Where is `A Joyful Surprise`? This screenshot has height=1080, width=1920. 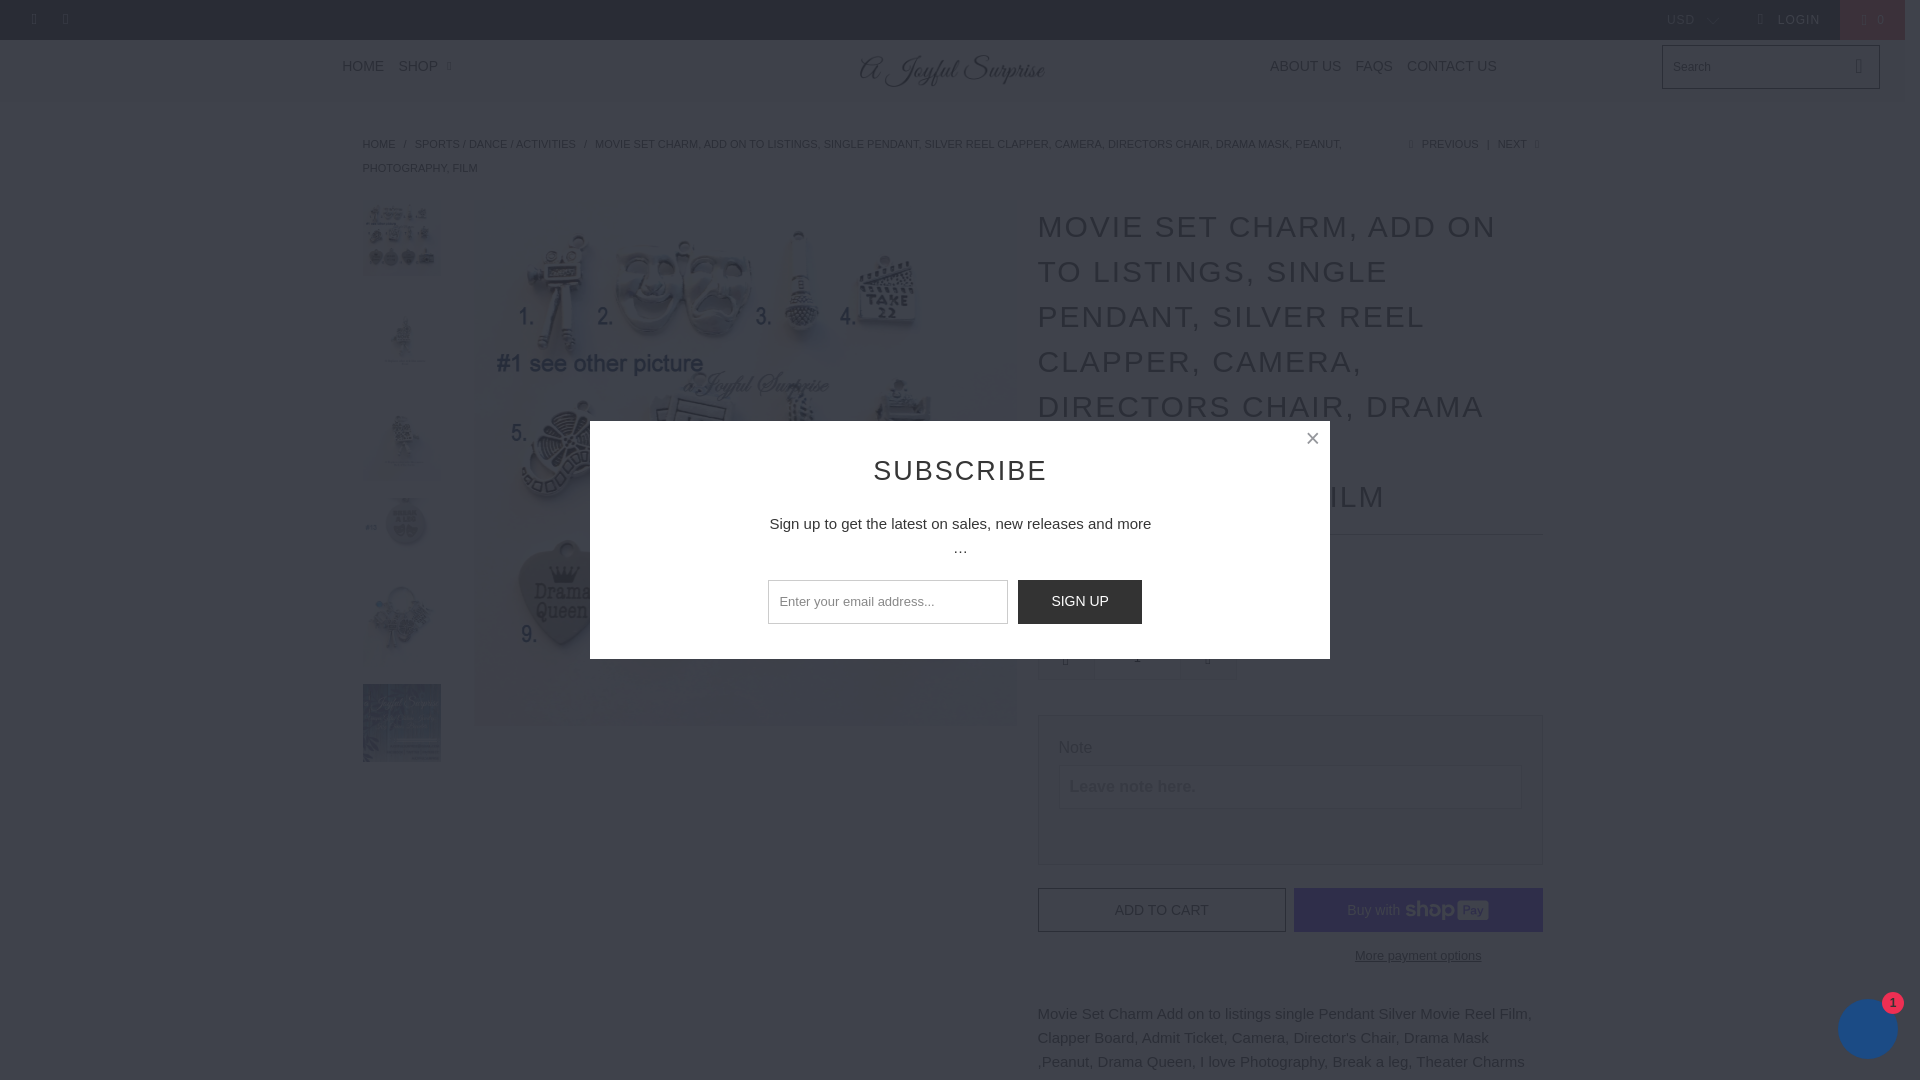
A Joyful Surprise is located at coordinates (378, 144).